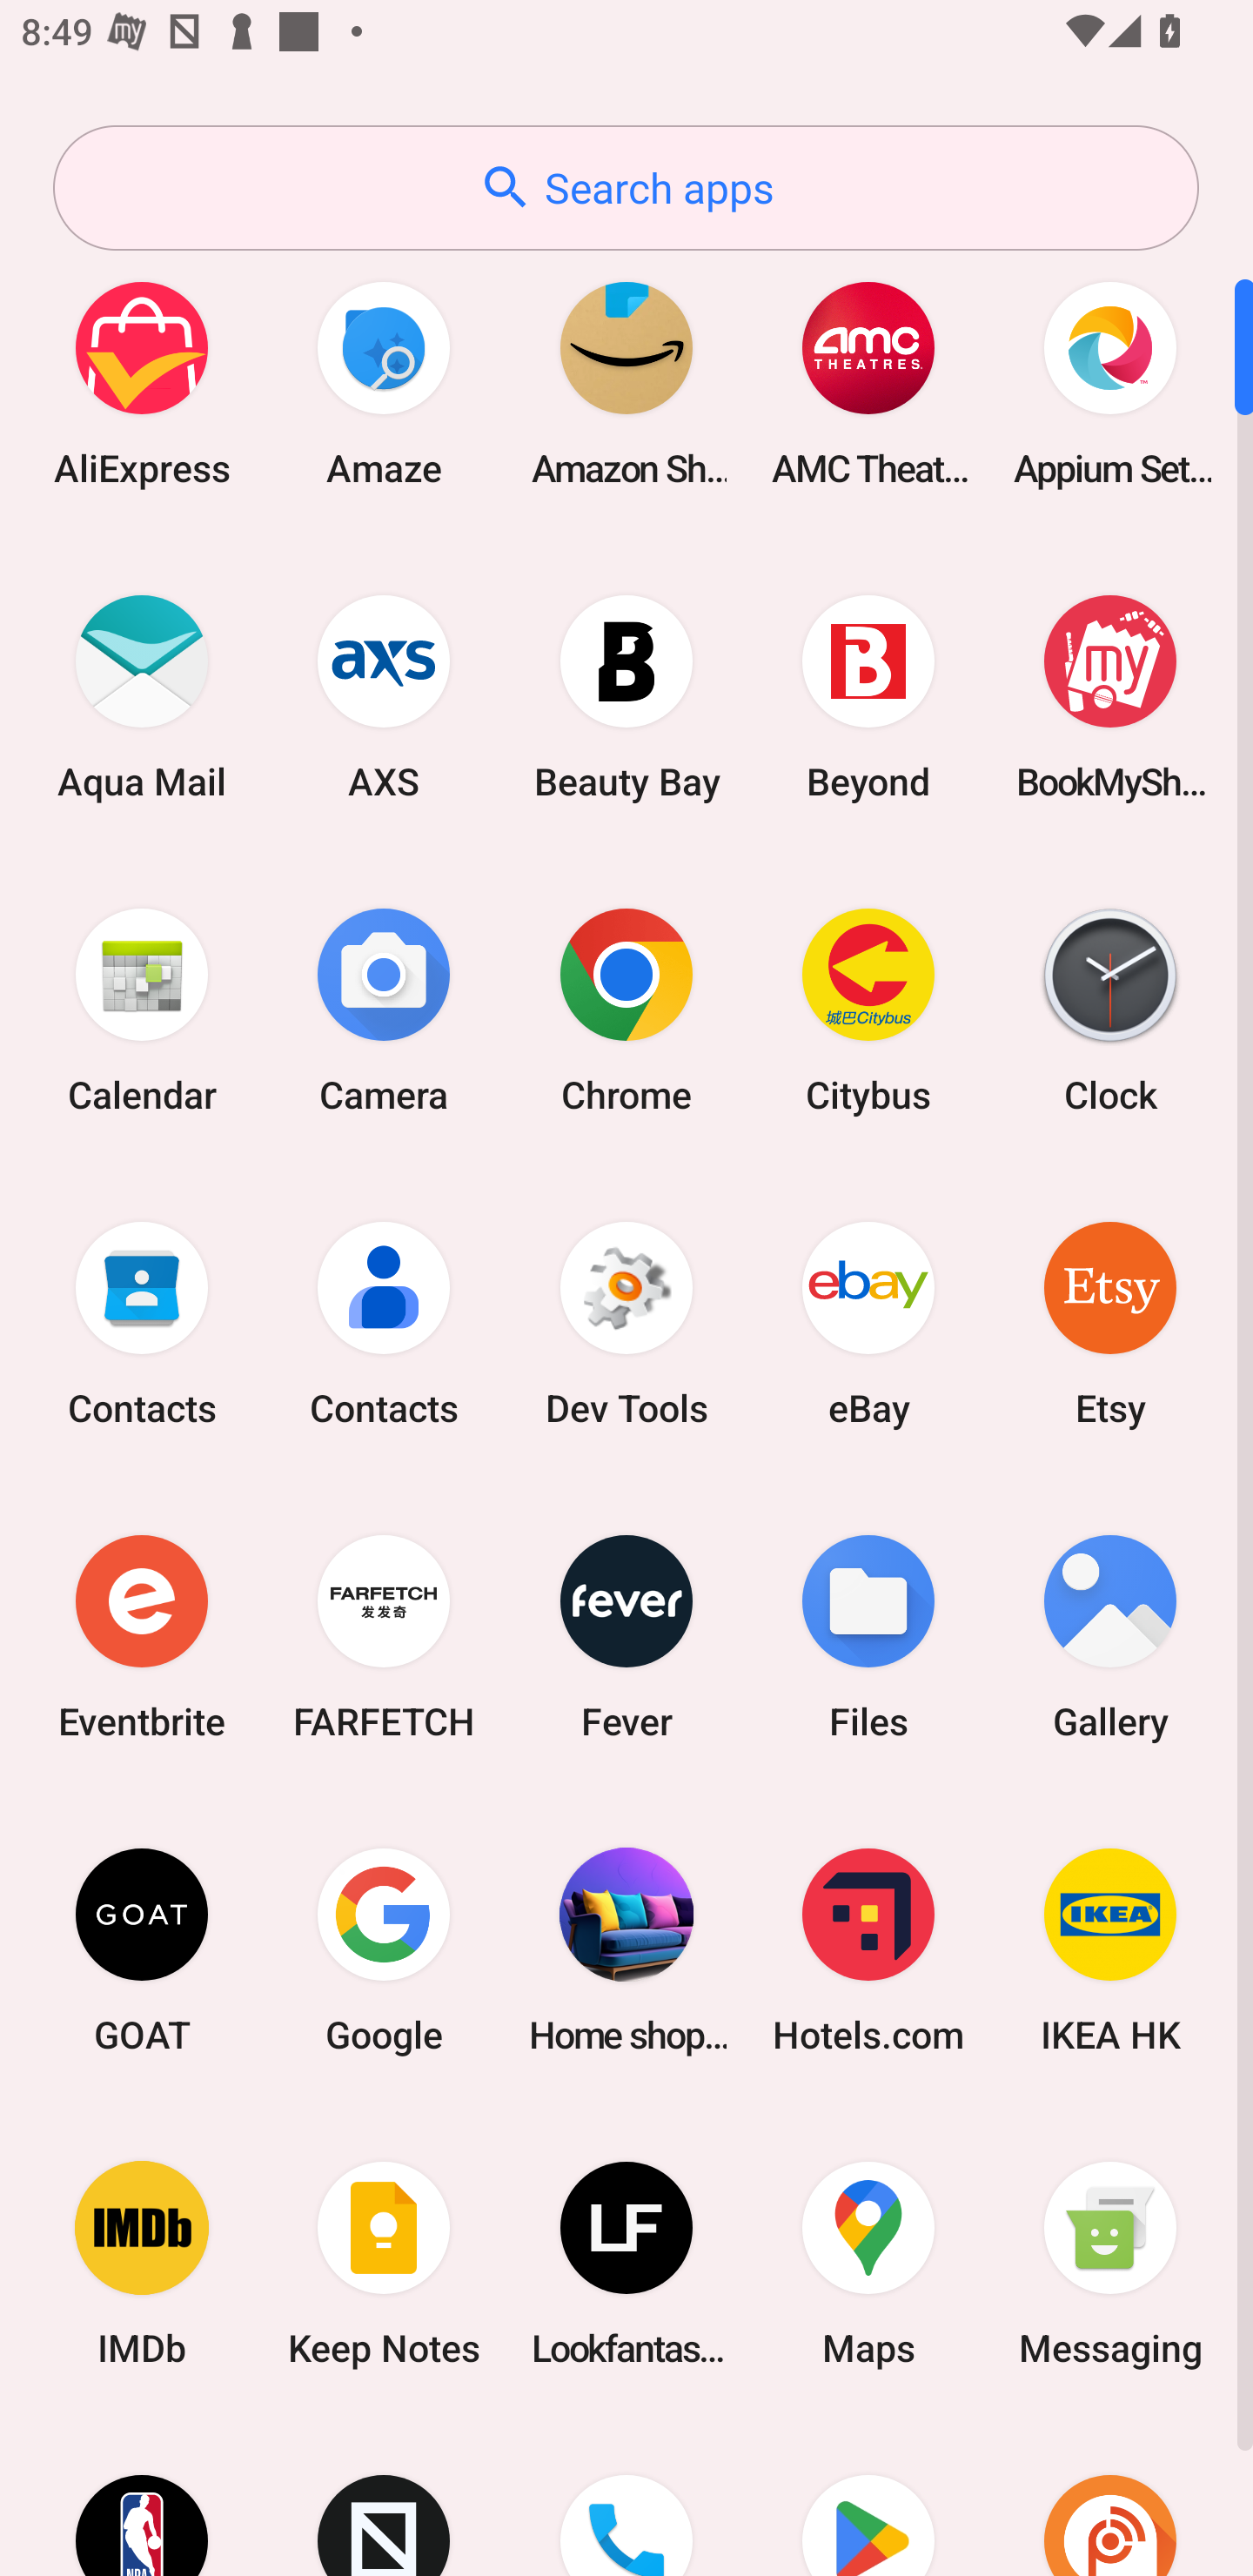  I want to click on Citybus, so click(868, 1010).